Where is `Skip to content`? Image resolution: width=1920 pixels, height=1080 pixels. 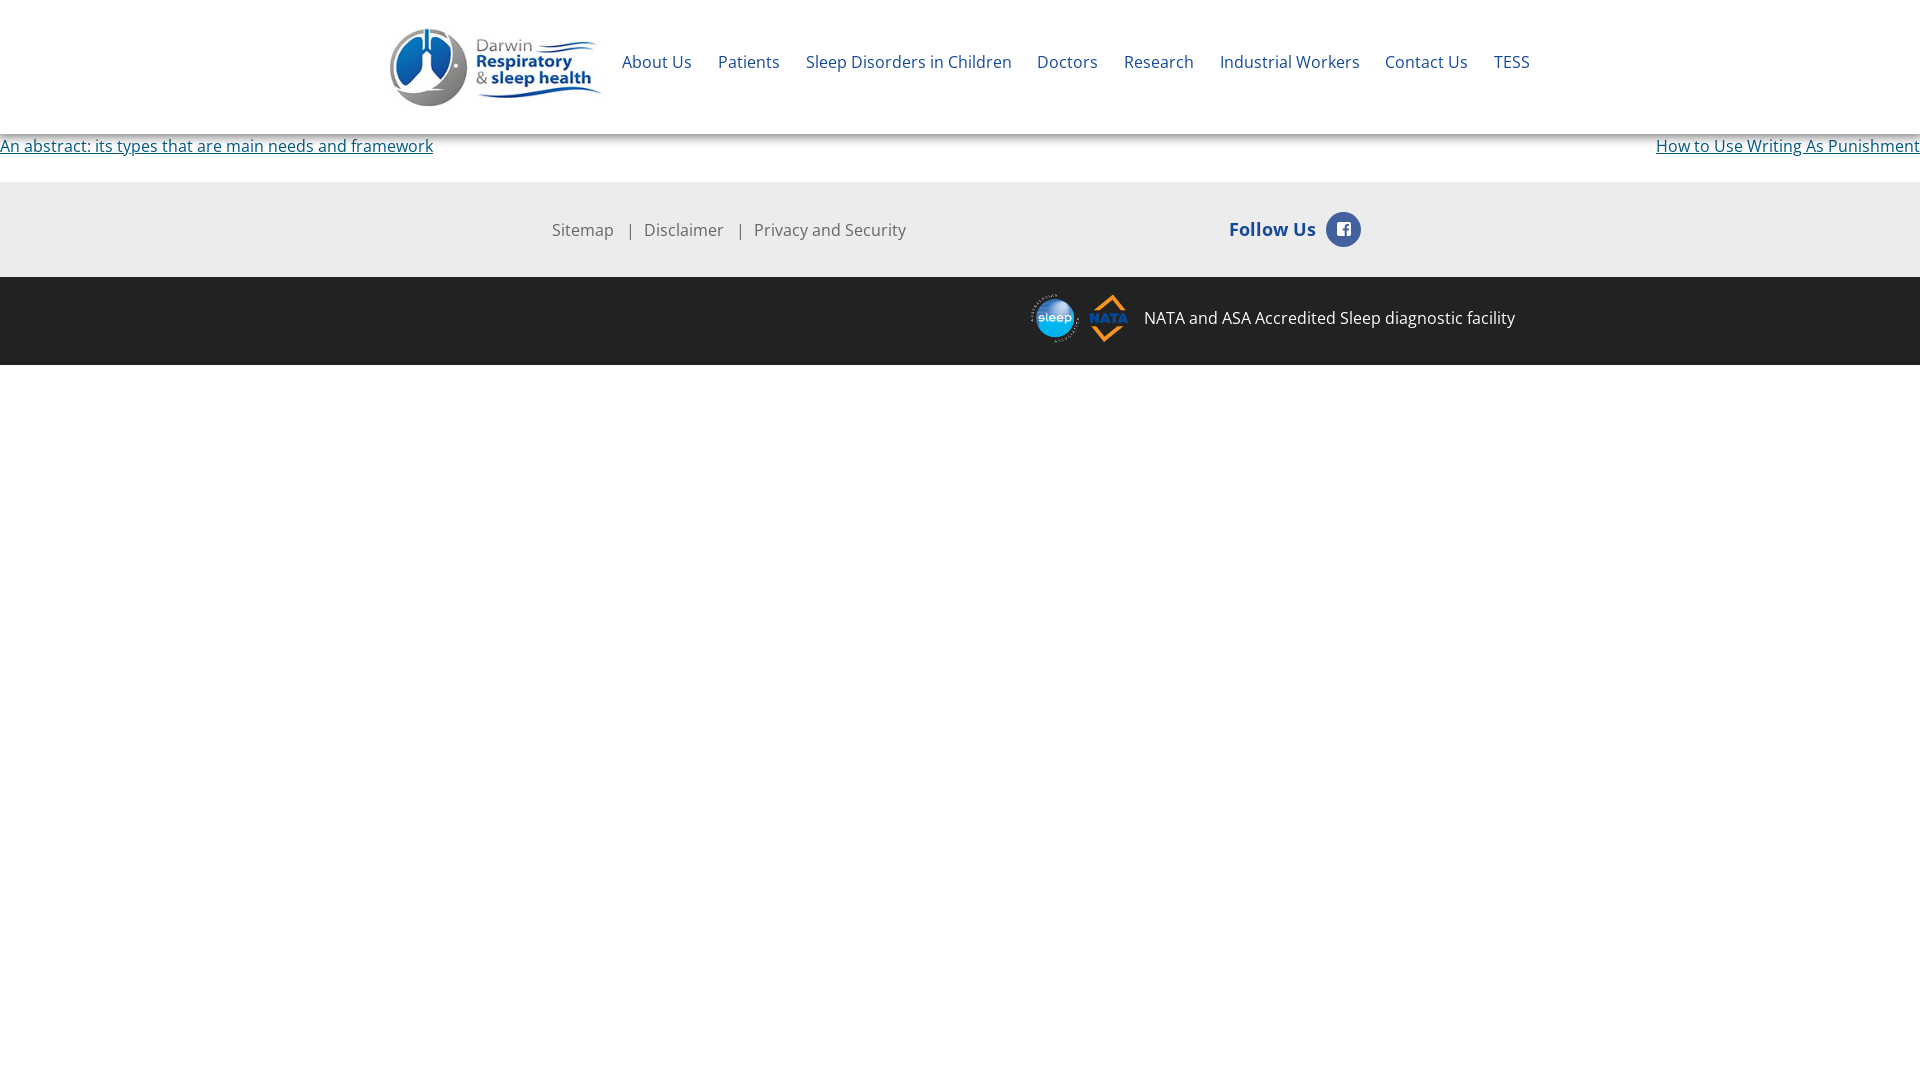
Skip to content is located at coordinates (0, 0).